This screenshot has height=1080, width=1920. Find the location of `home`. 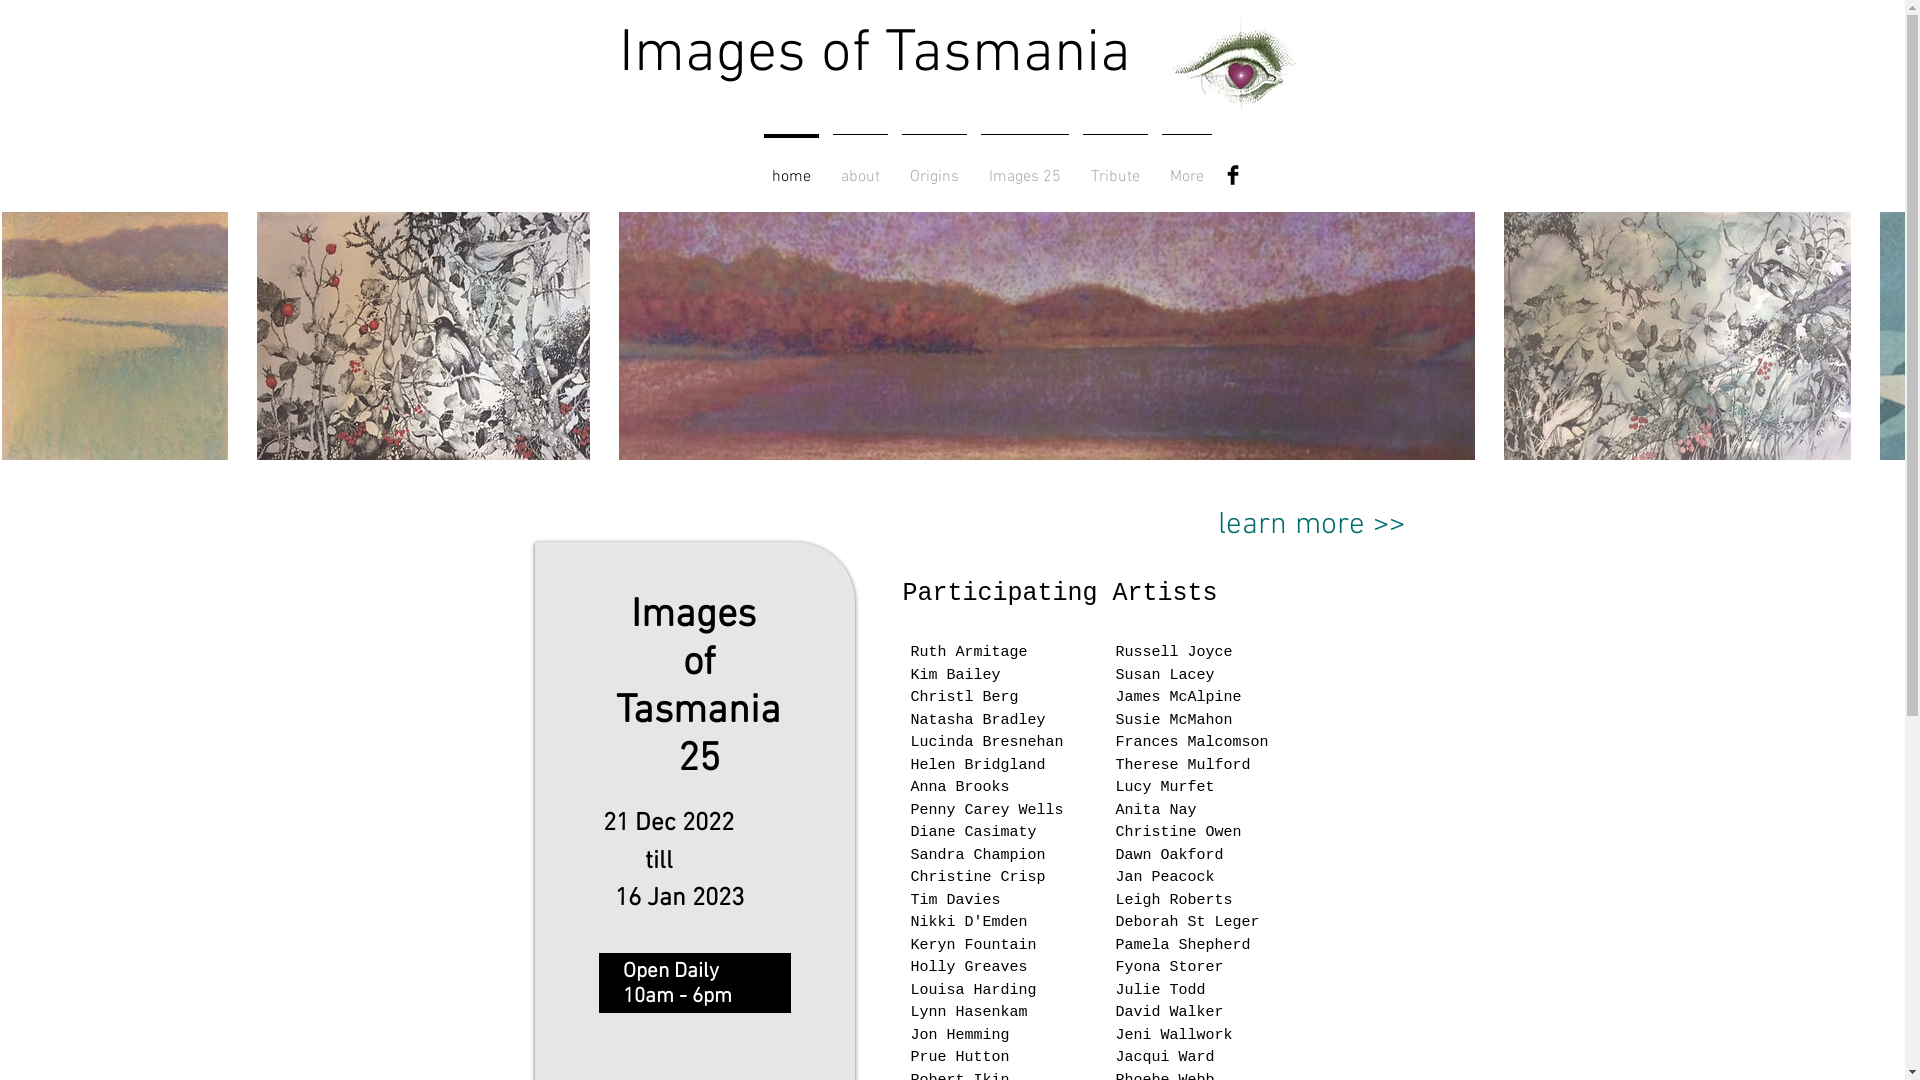

home is located at coordinates (790, 168).